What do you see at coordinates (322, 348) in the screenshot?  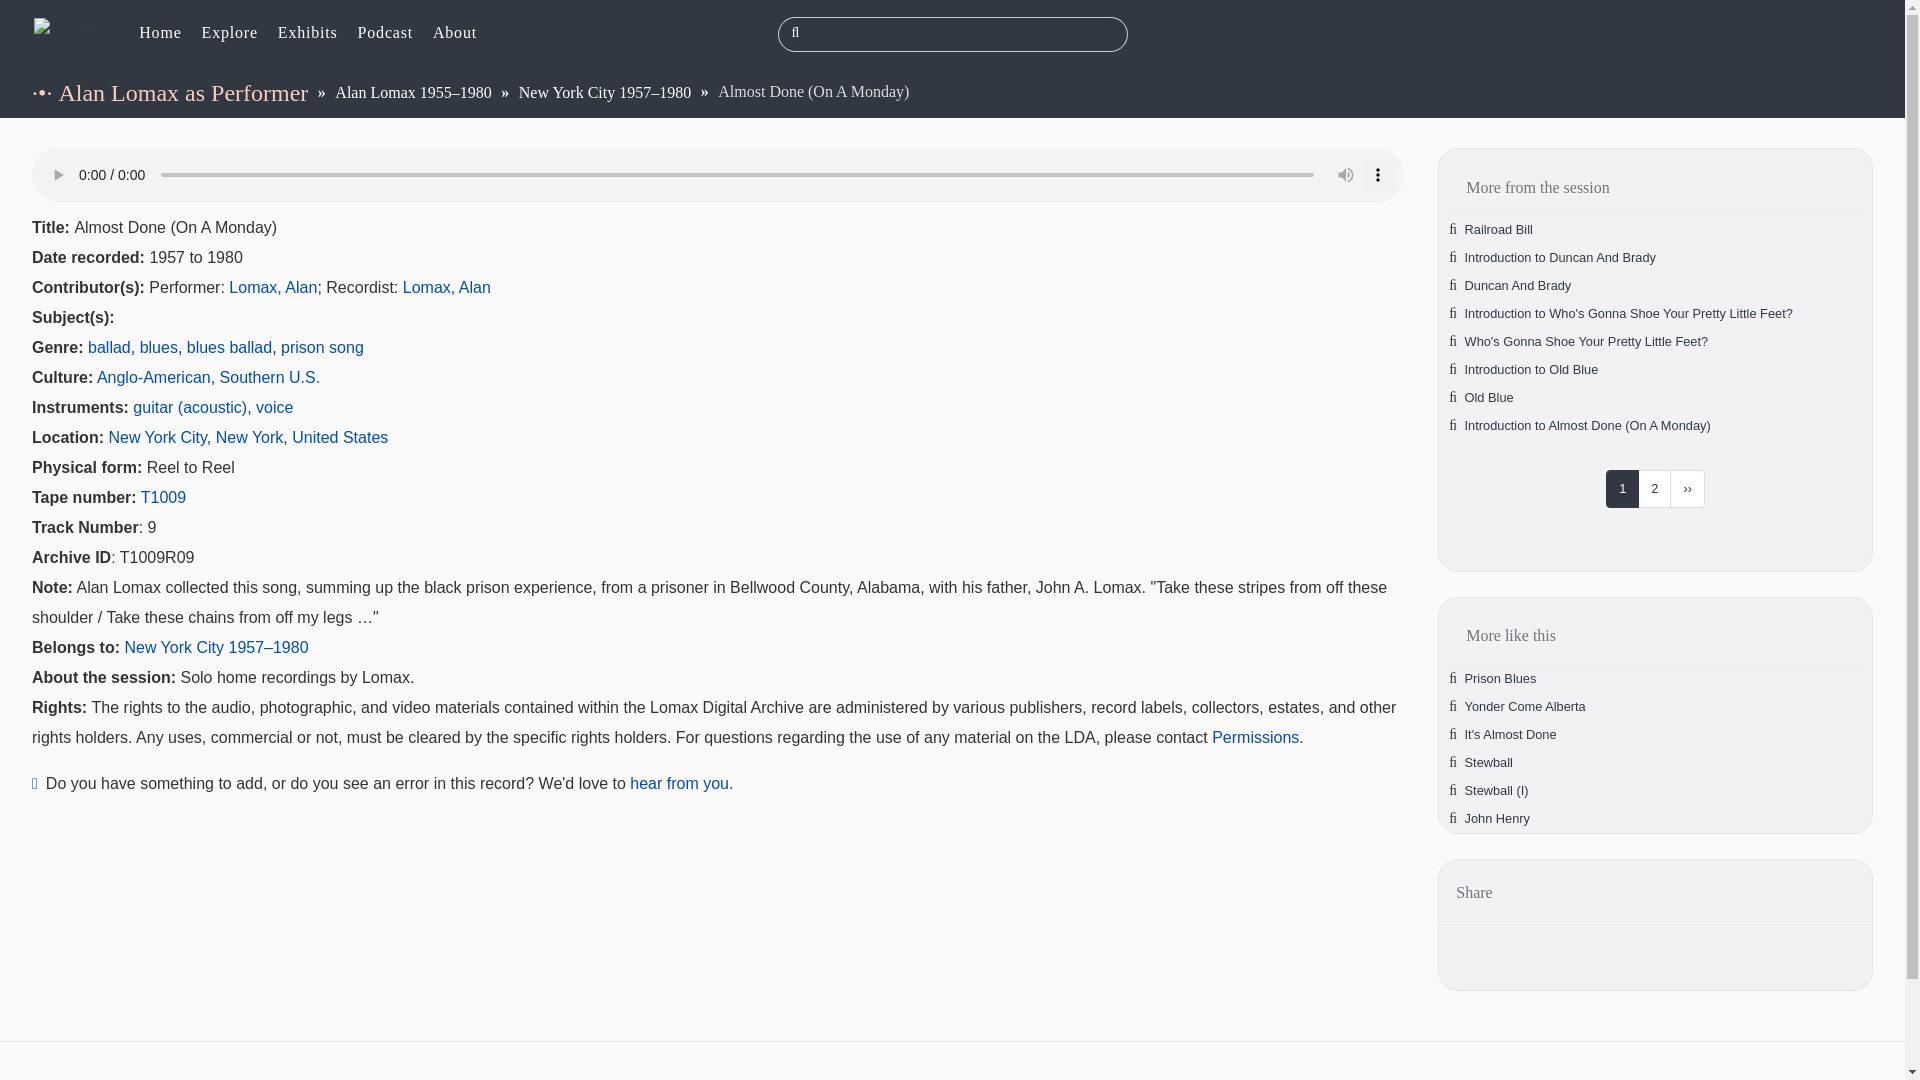 I see `prison song` at bounding box center [322, 348].